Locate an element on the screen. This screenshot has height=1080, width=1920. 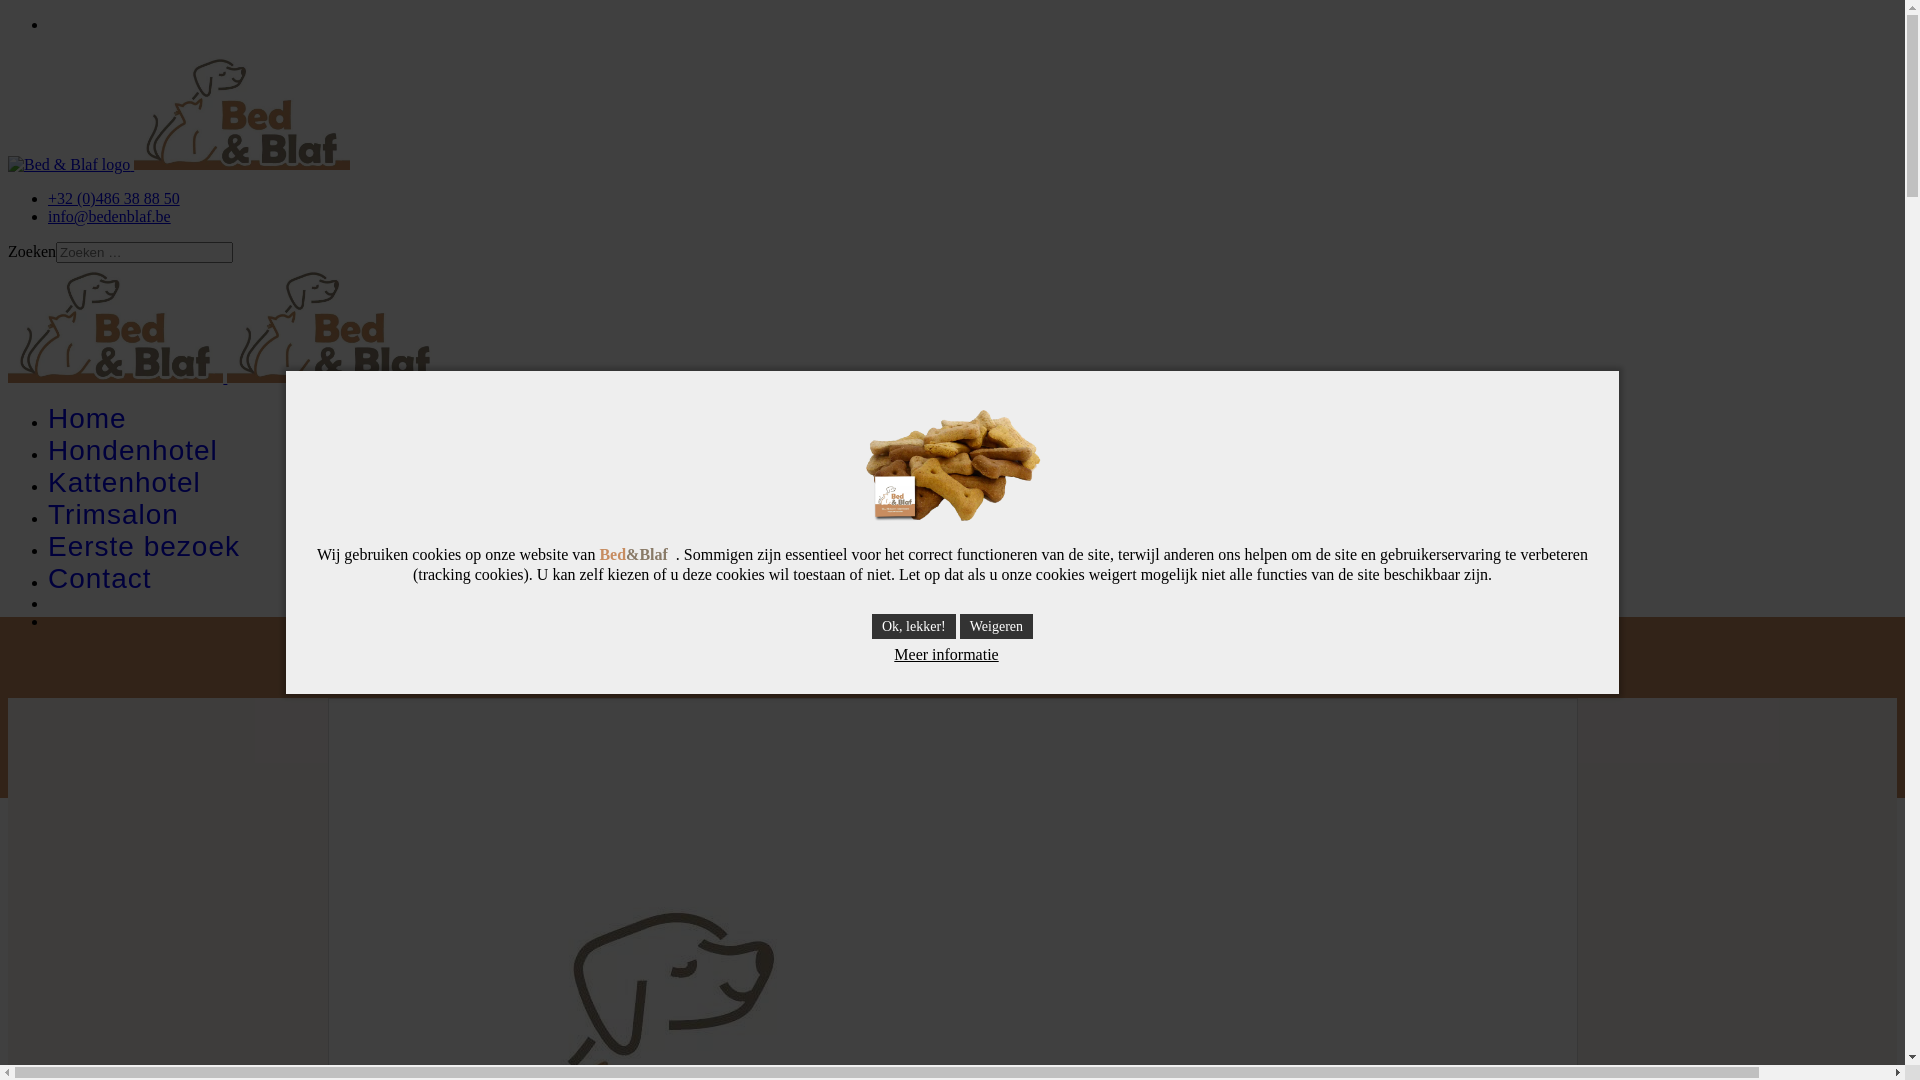
Hondenhotel is located at coordinates (133, 450).